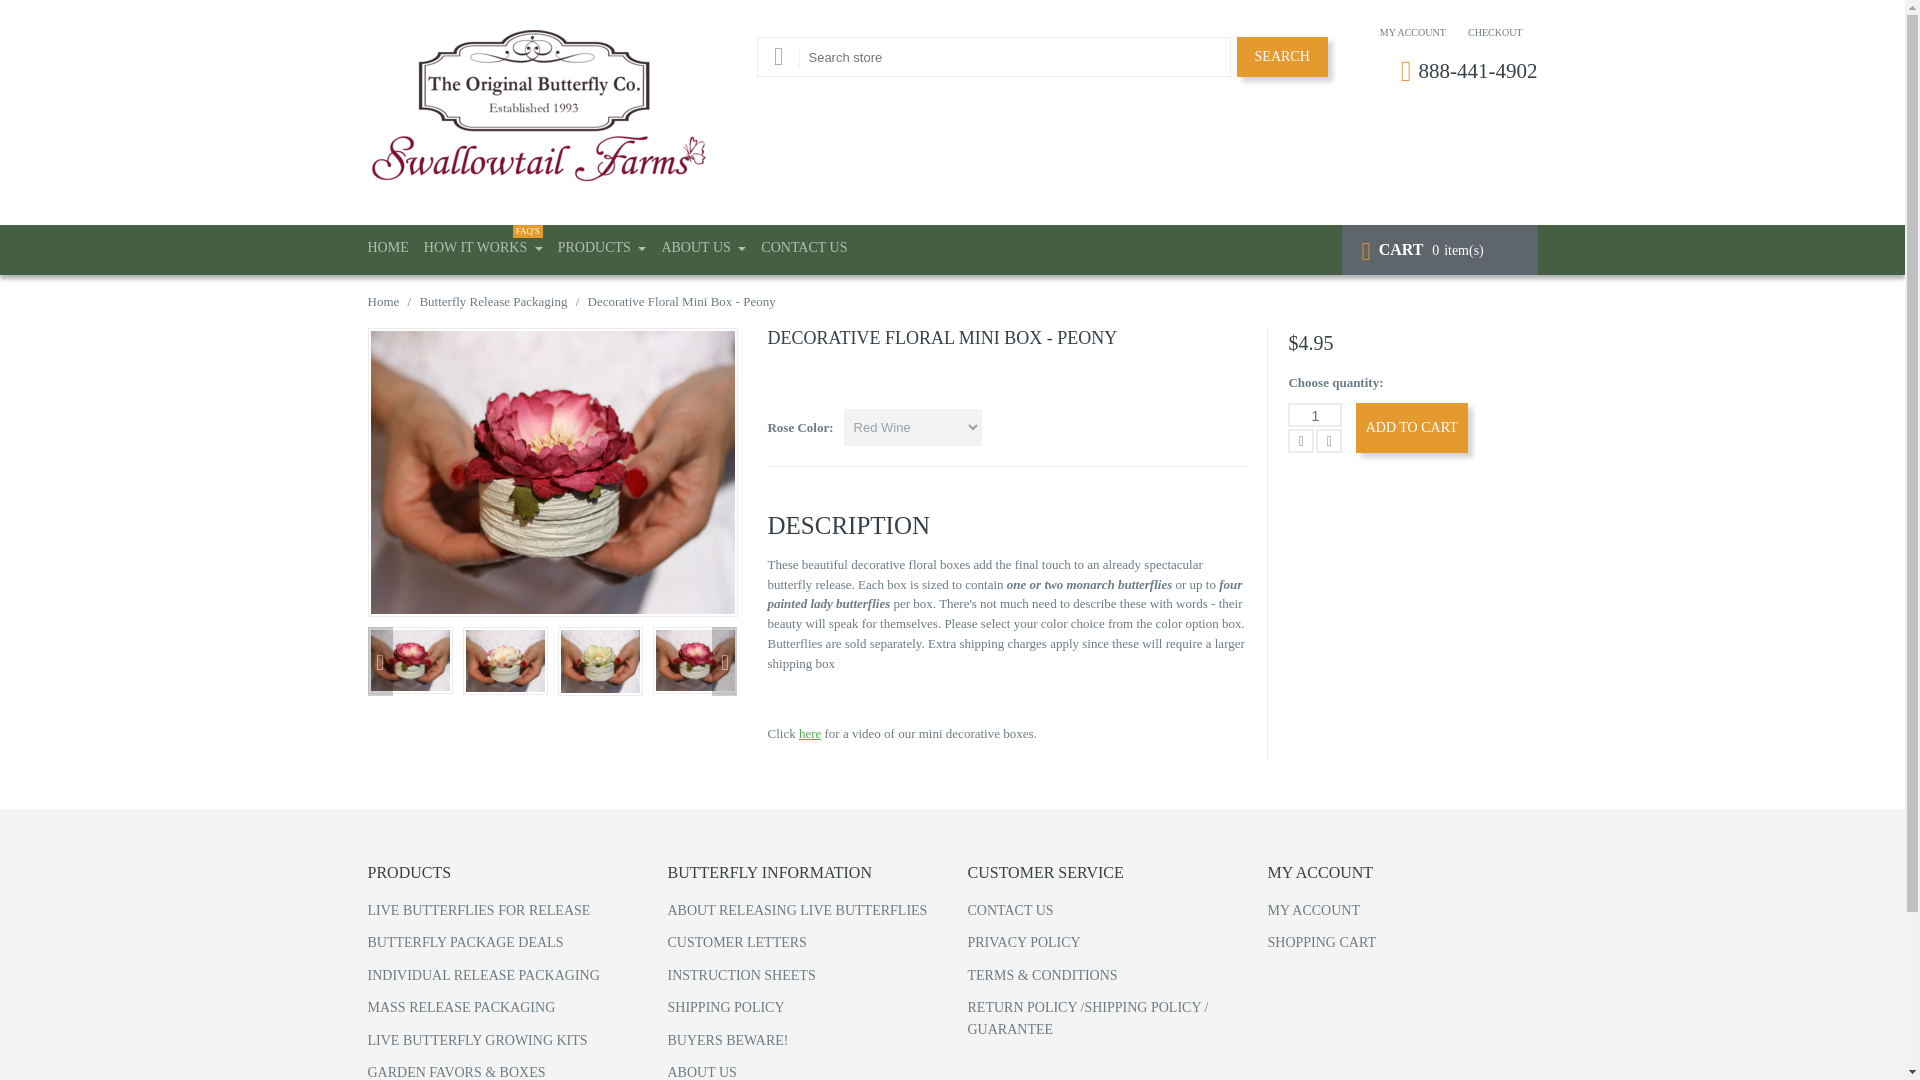 This screenshot has height=1080, width=1920. Describe the element at coordinates (1478, 71) in the screenshot. I see `888-441-4902` at that location.